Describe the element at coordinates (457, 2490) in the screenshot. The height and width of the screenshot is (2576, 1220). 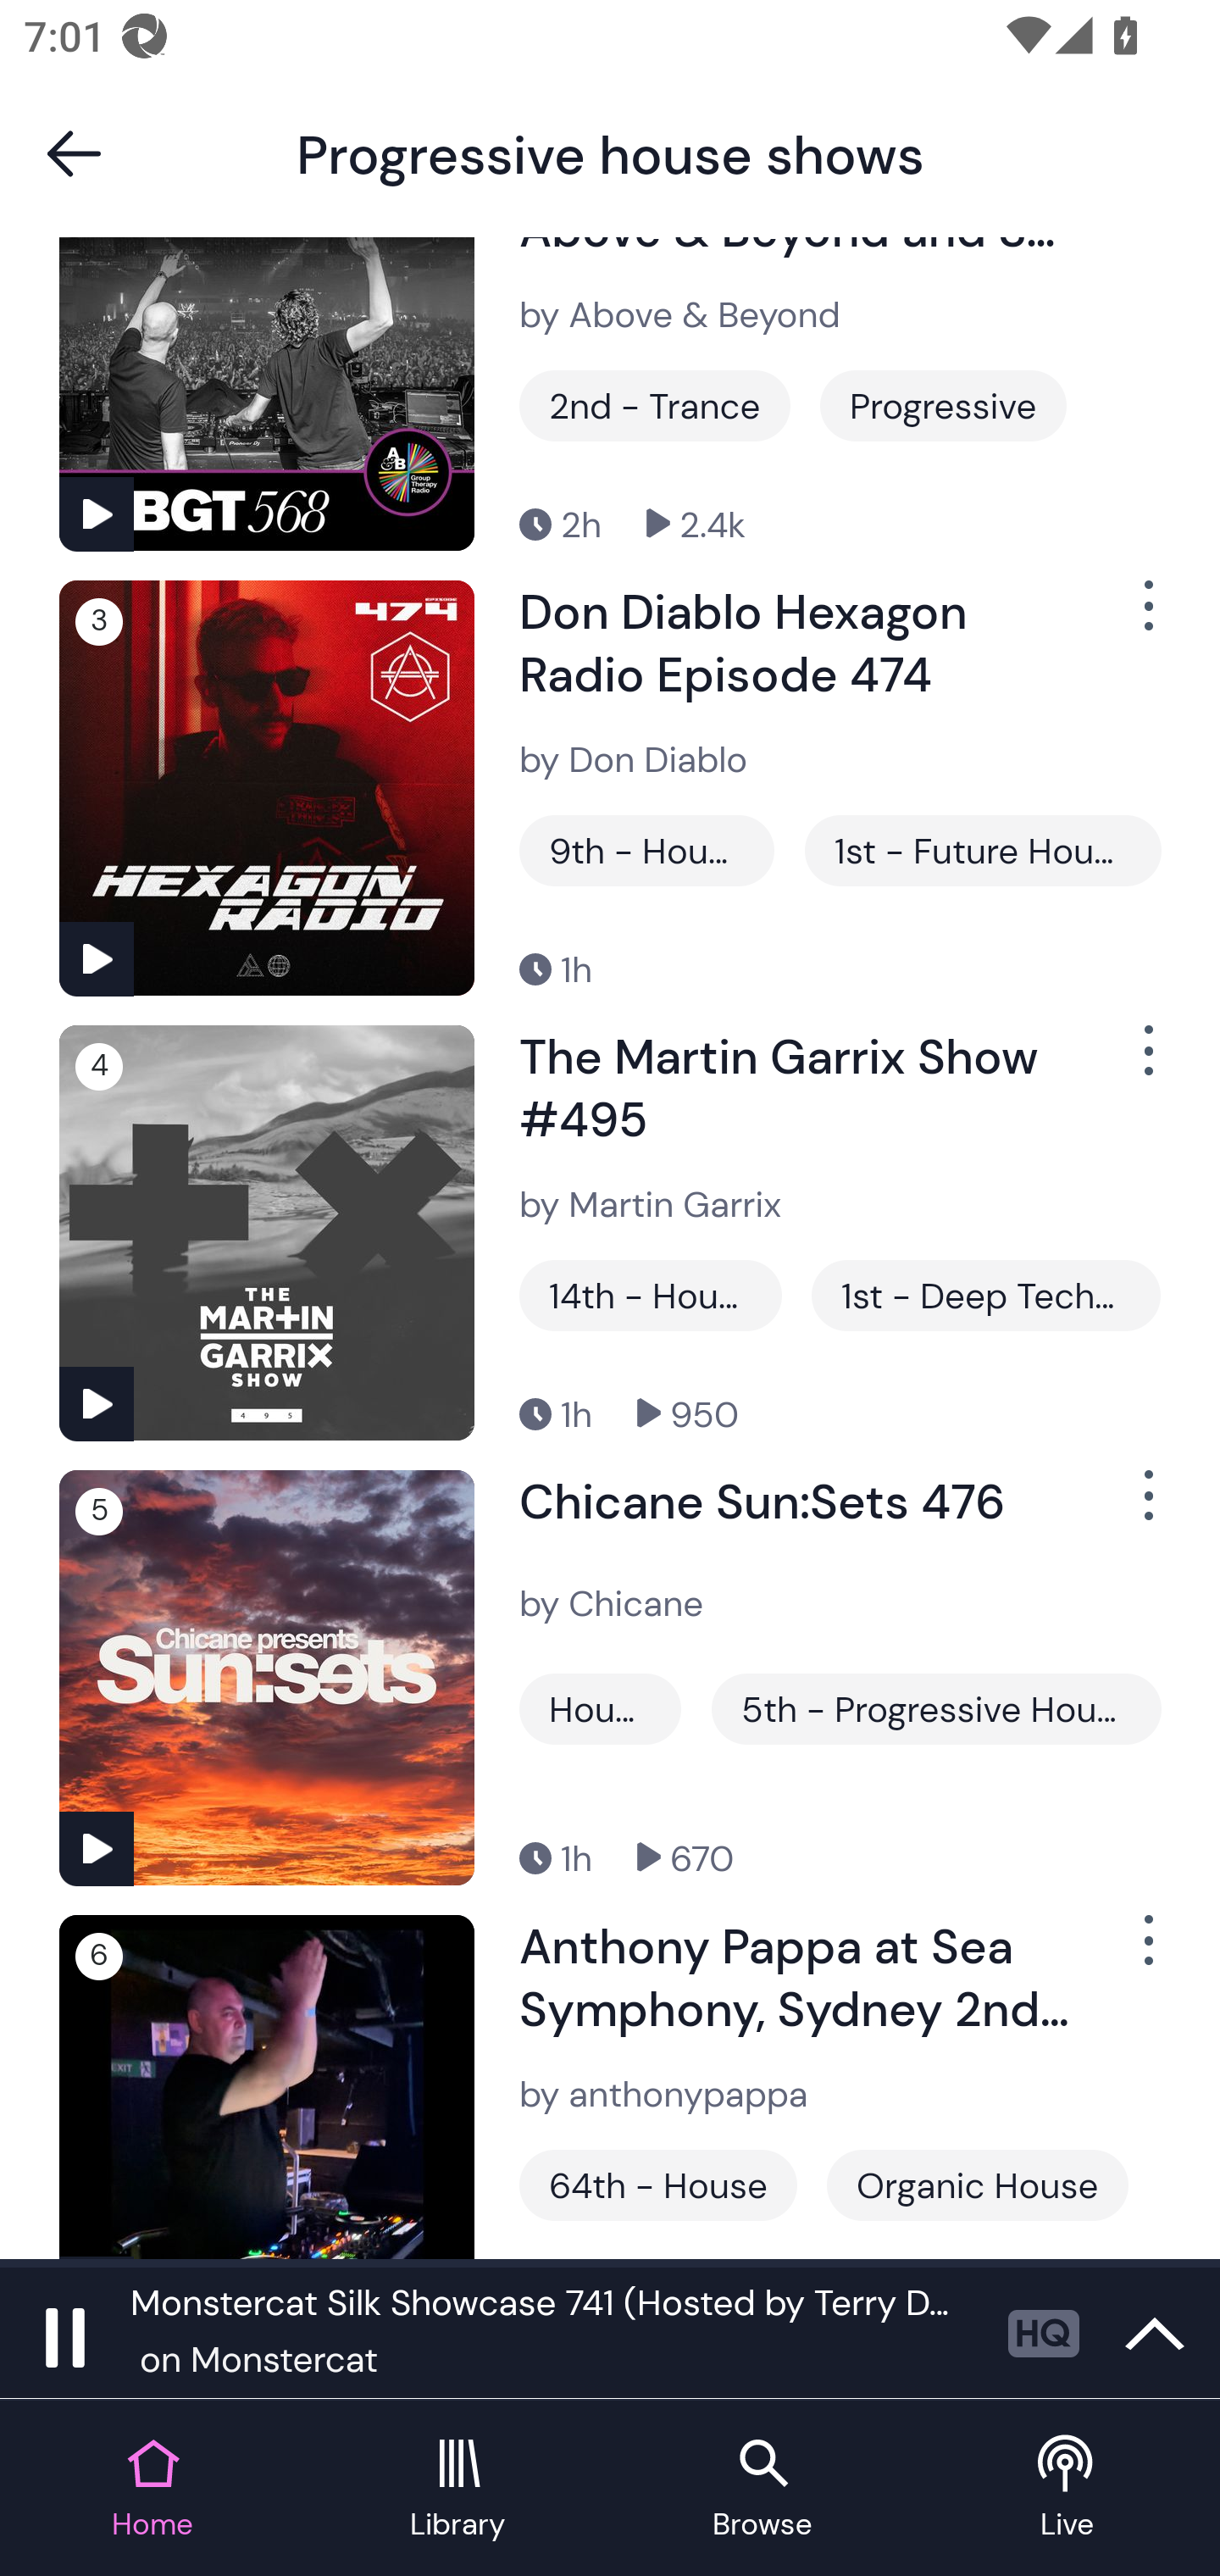
I see `Library tab Library` at that location.